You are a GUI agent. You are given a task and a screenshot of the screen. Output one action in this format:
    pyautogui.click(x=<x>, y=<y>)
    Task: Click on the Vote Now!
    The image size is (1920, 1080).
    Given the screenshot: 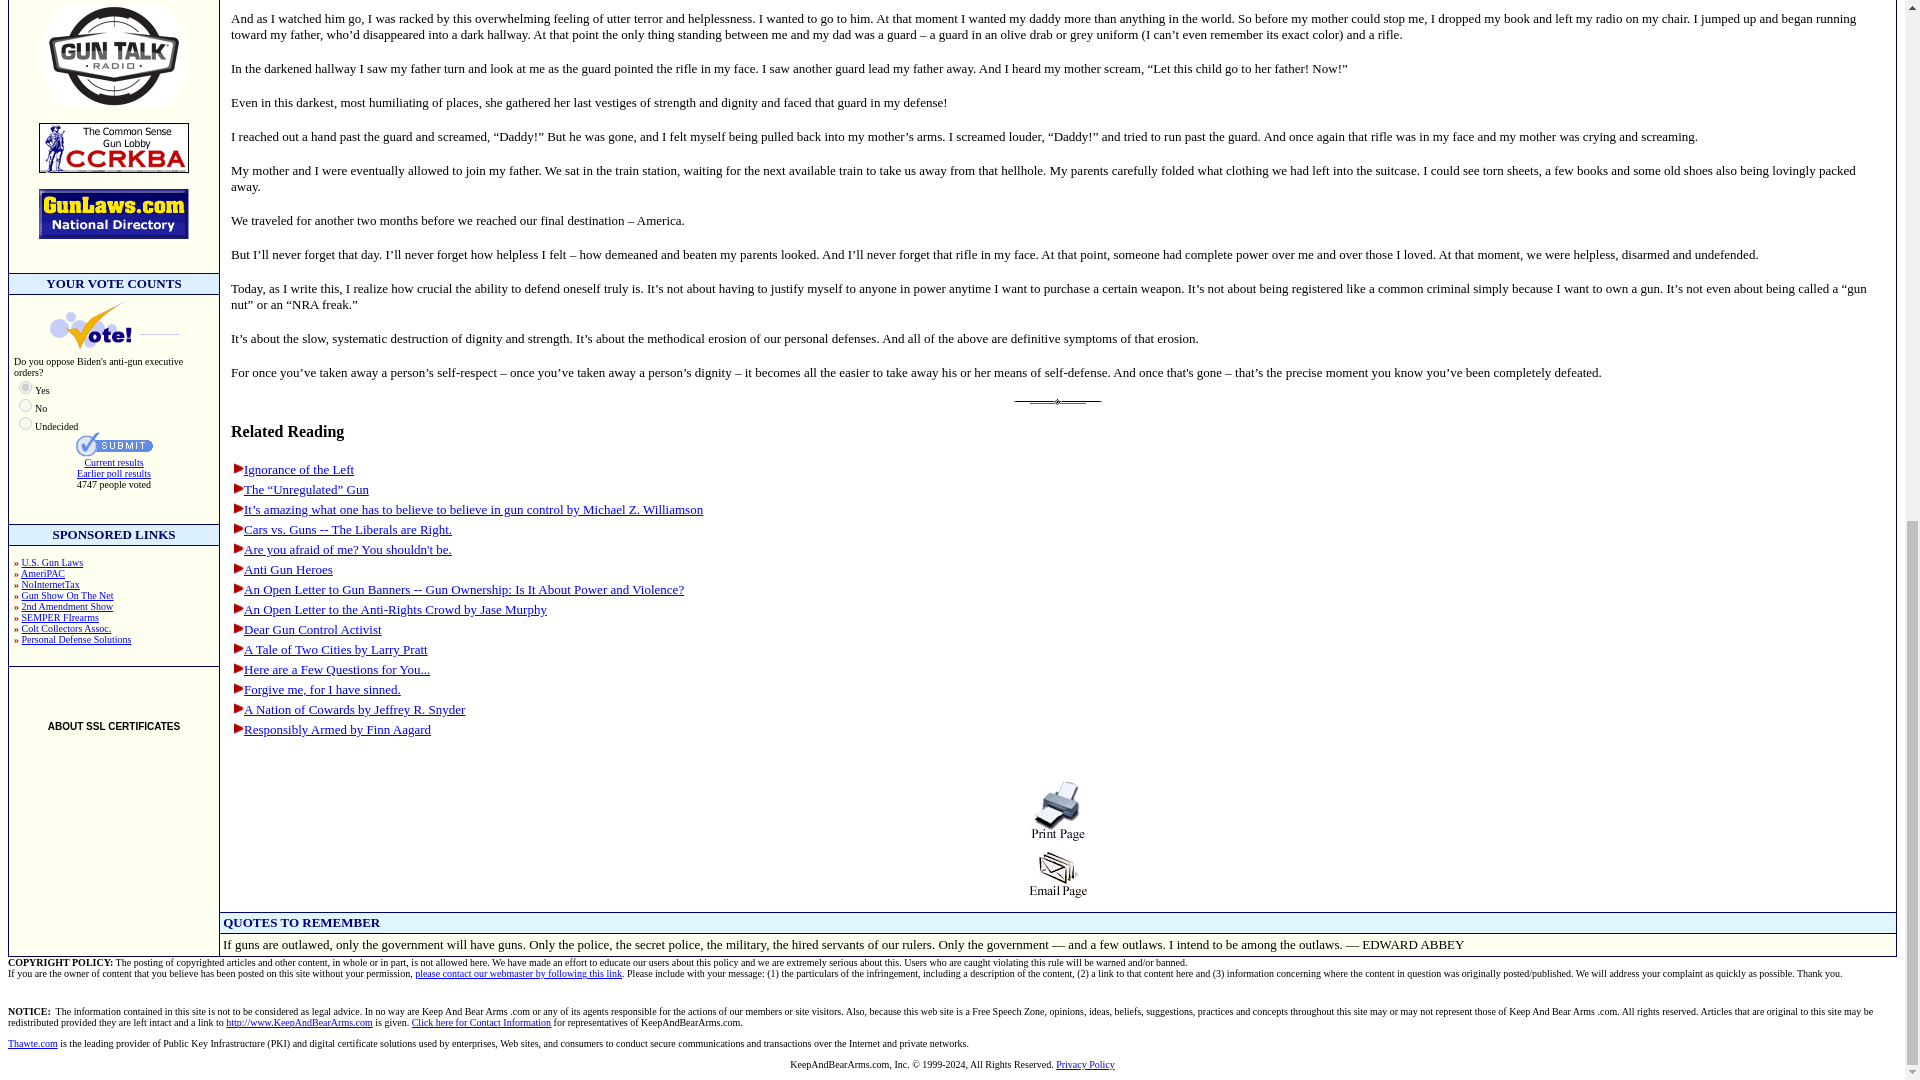 What is the action you would take?
    pyautogui.click(x=114, y=444)
    